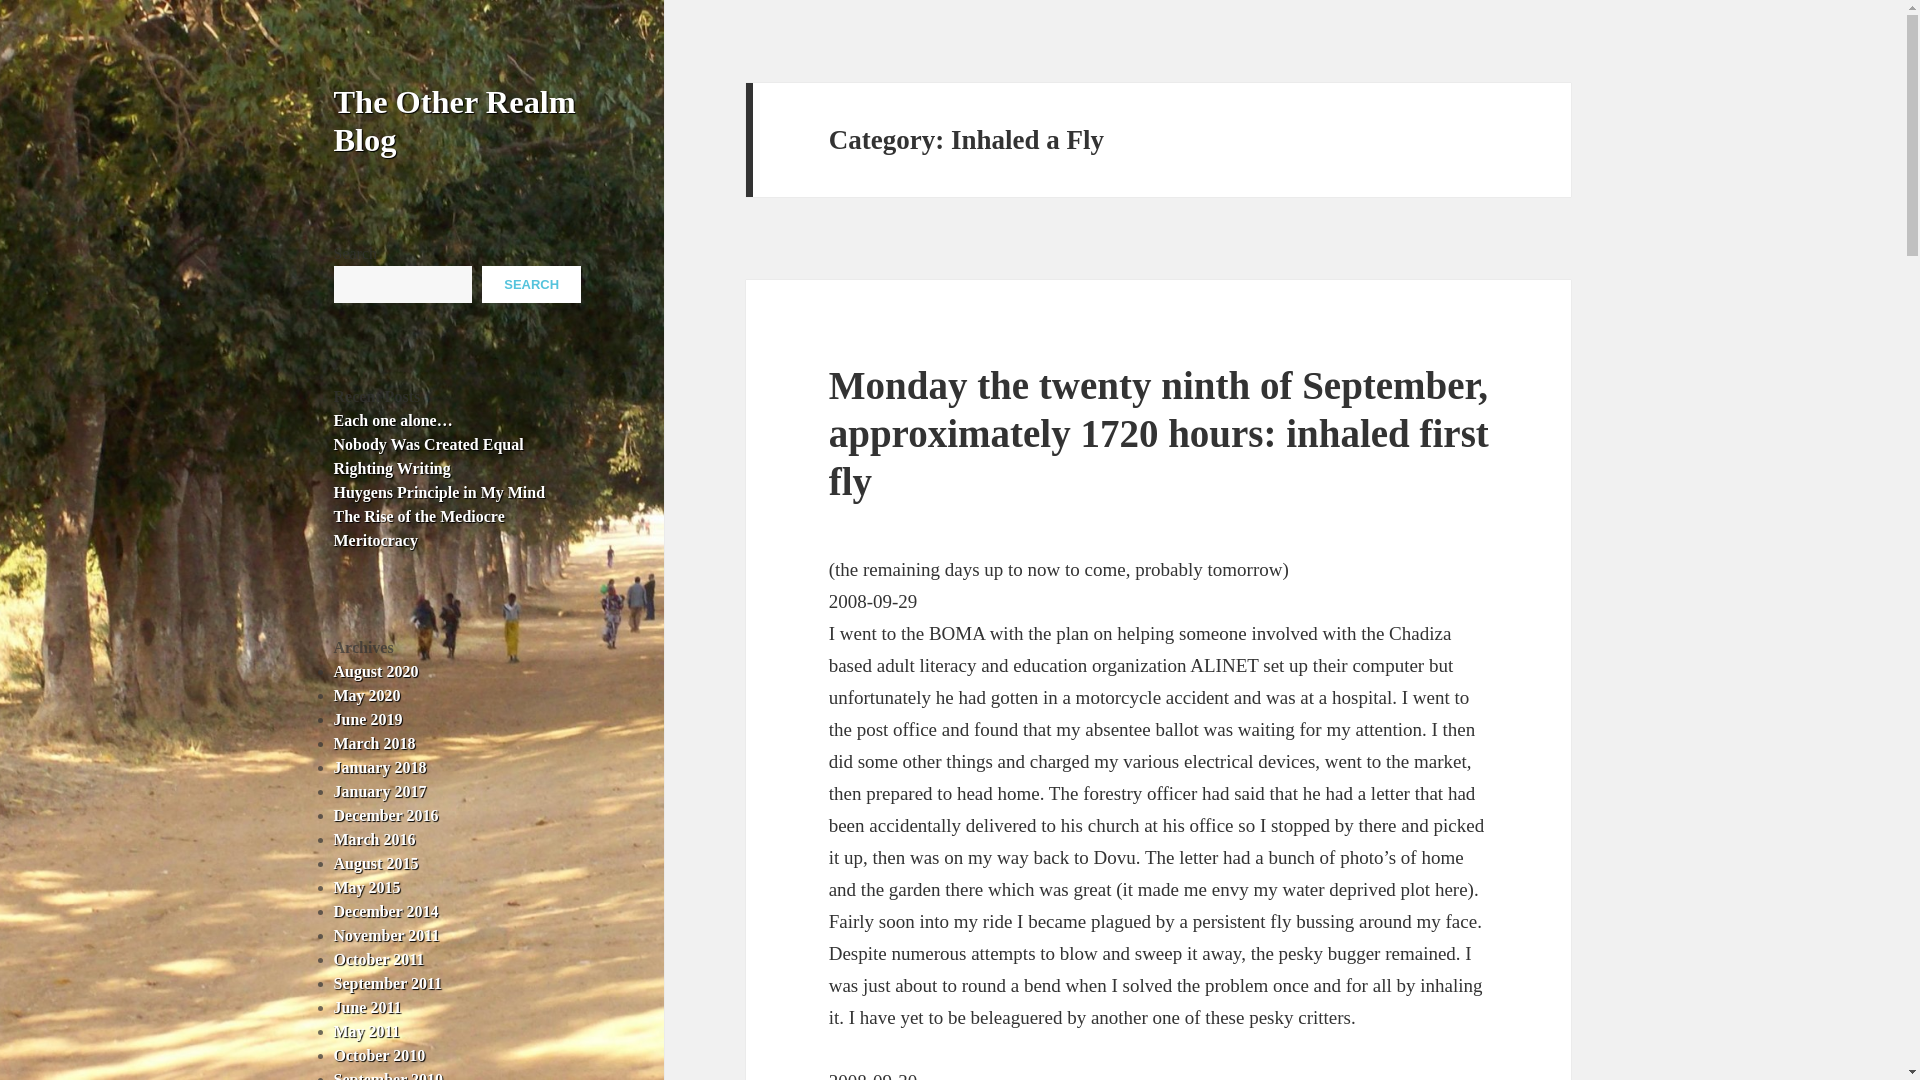 The height and width of the screenshot is (1080, 1920). What do you see at coordinates (368, 695) in the screenshot?
I see `May 2020` at bounding box center [368, 695].